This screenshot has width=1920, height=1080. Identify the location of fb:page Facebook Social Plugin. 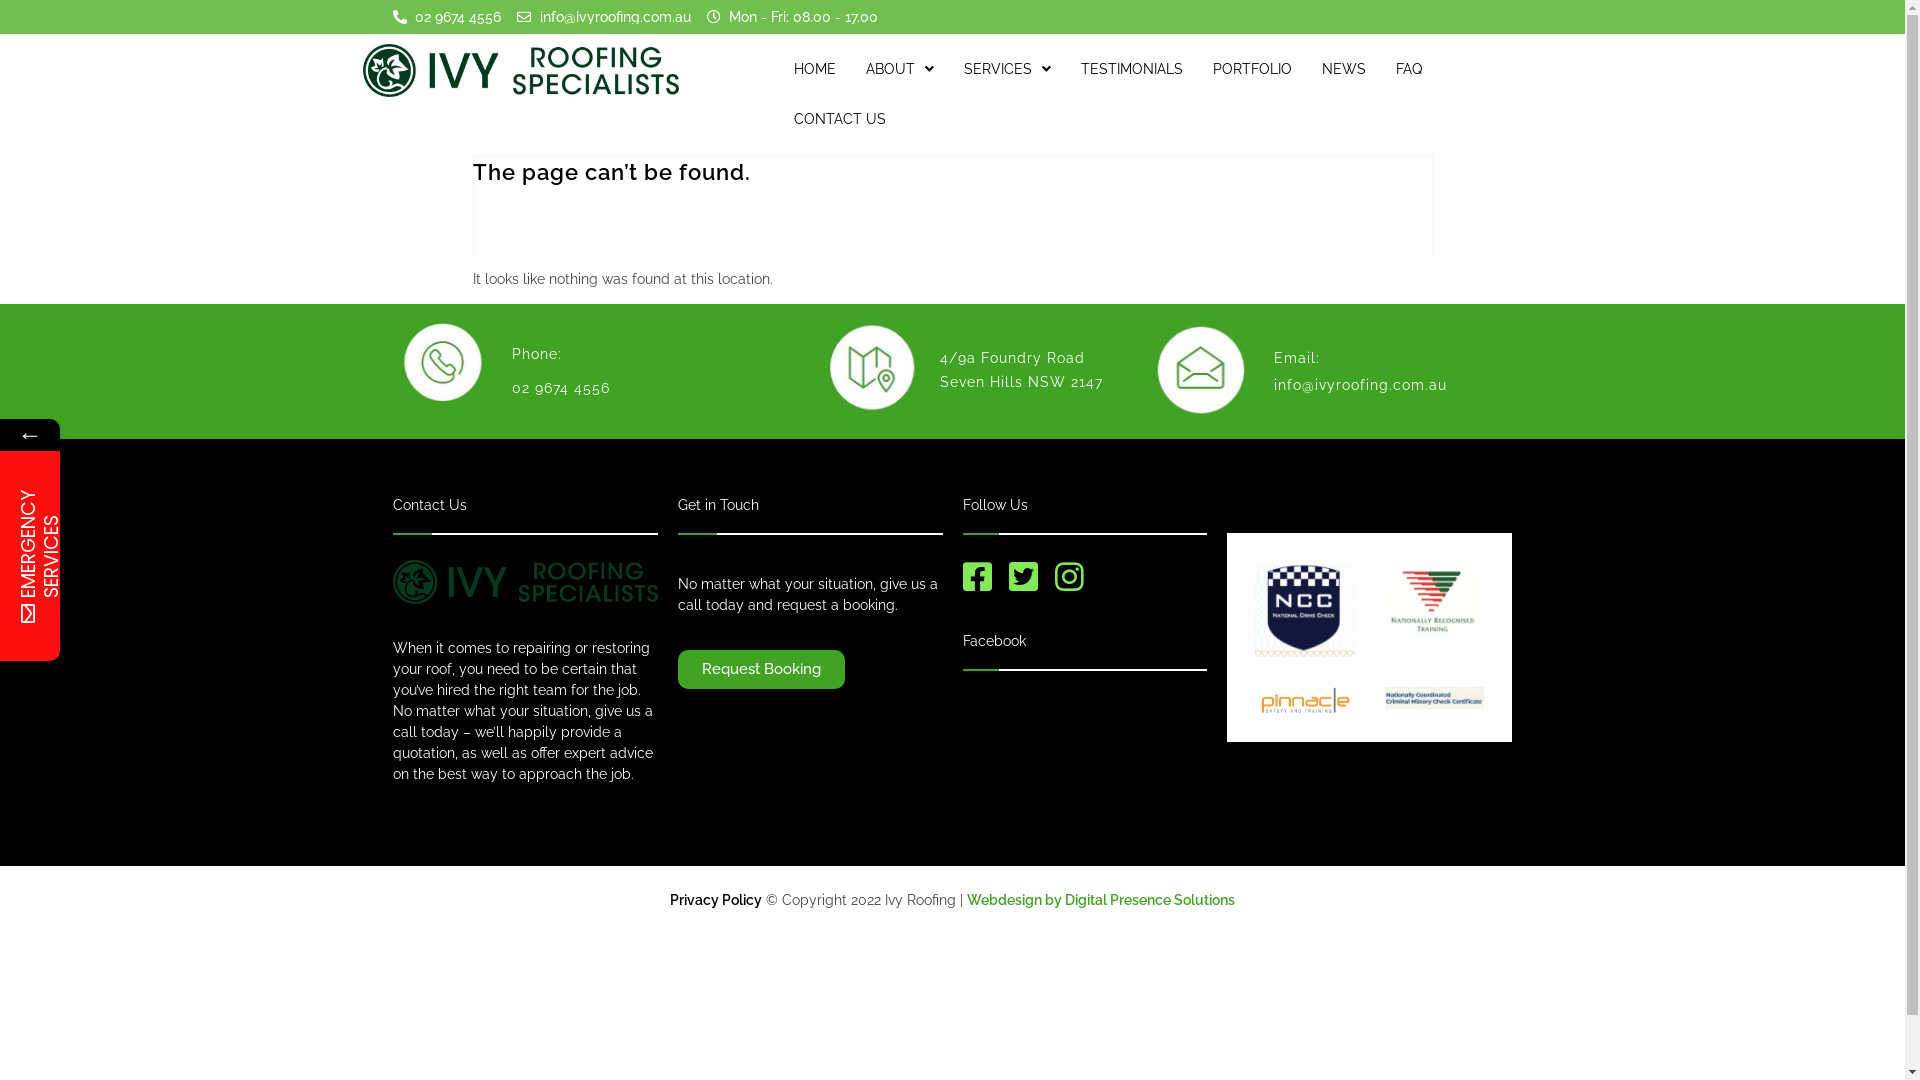
(1084, 761).